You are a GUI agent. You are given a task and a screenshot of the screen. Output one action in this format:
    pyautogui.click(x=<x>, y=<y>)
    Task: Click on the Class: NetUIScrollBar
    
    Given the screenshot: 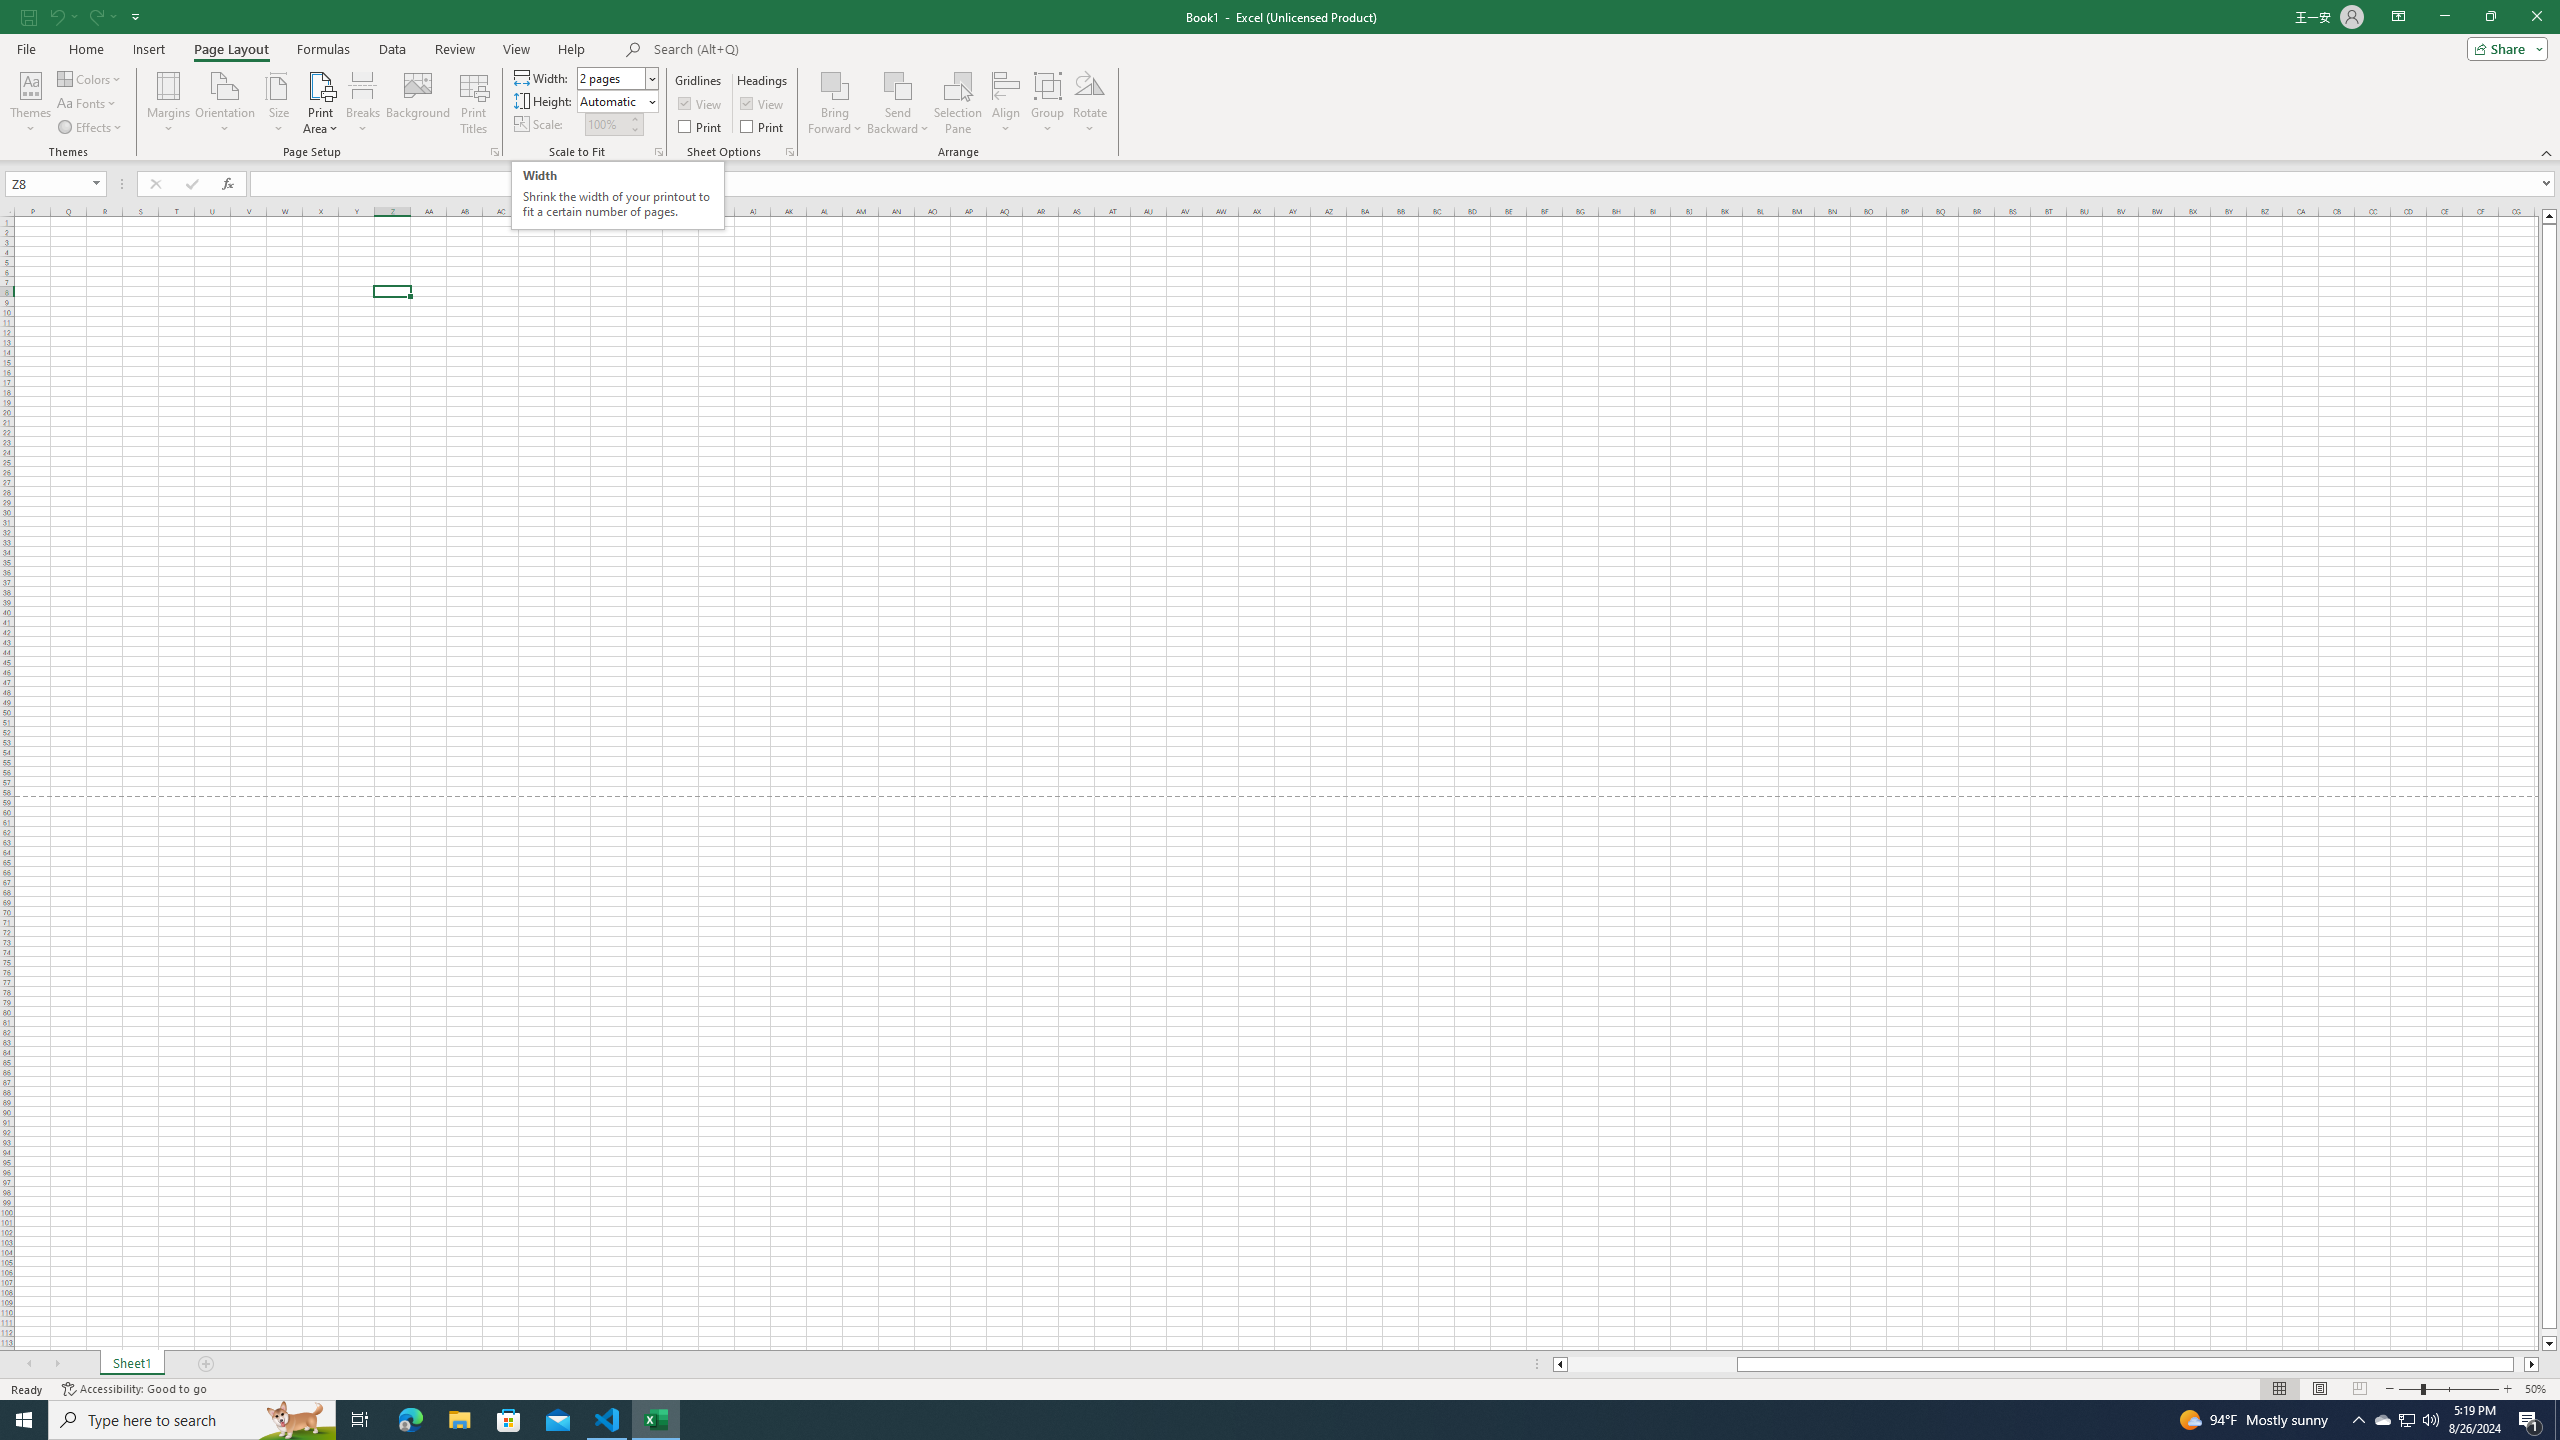 What is the action you would take?
    pyautogui.click(x=2046, y=1364)
    